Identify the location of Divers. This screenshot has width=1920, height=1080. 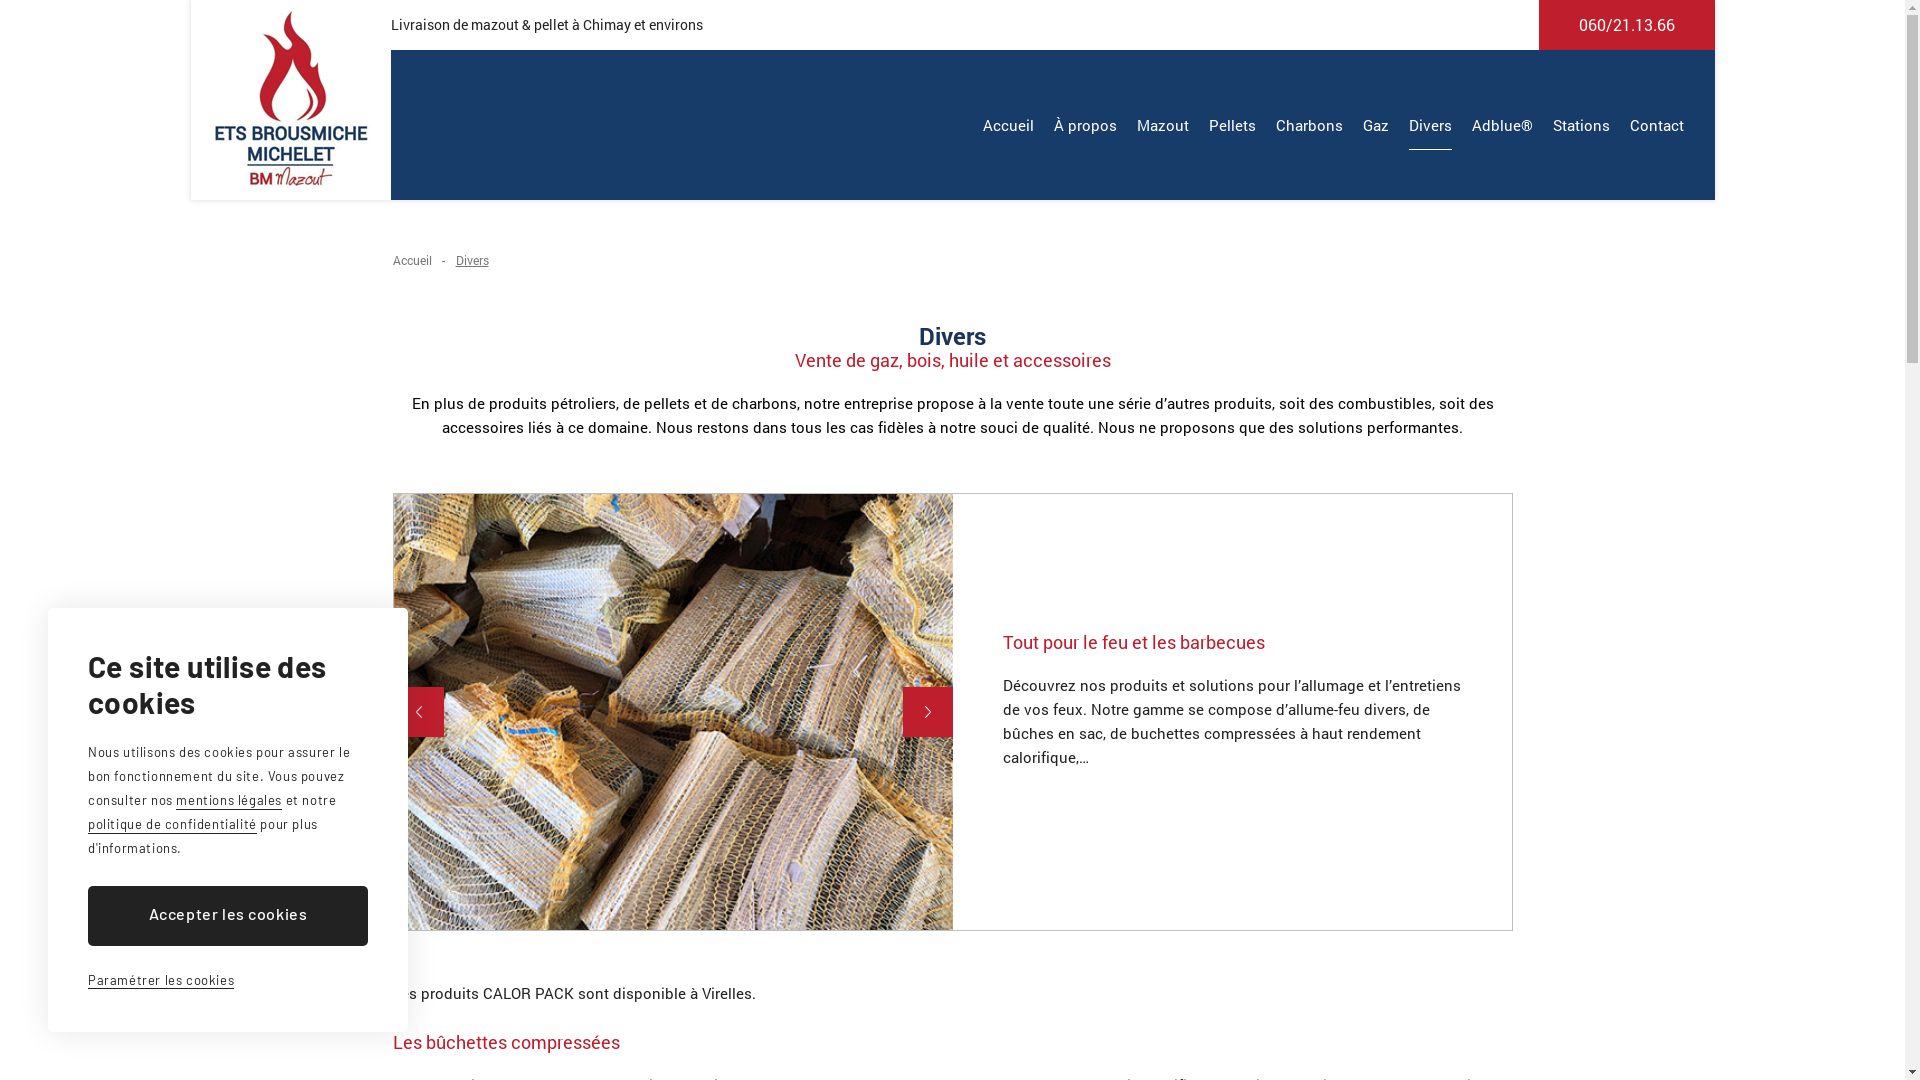
(472, 260).